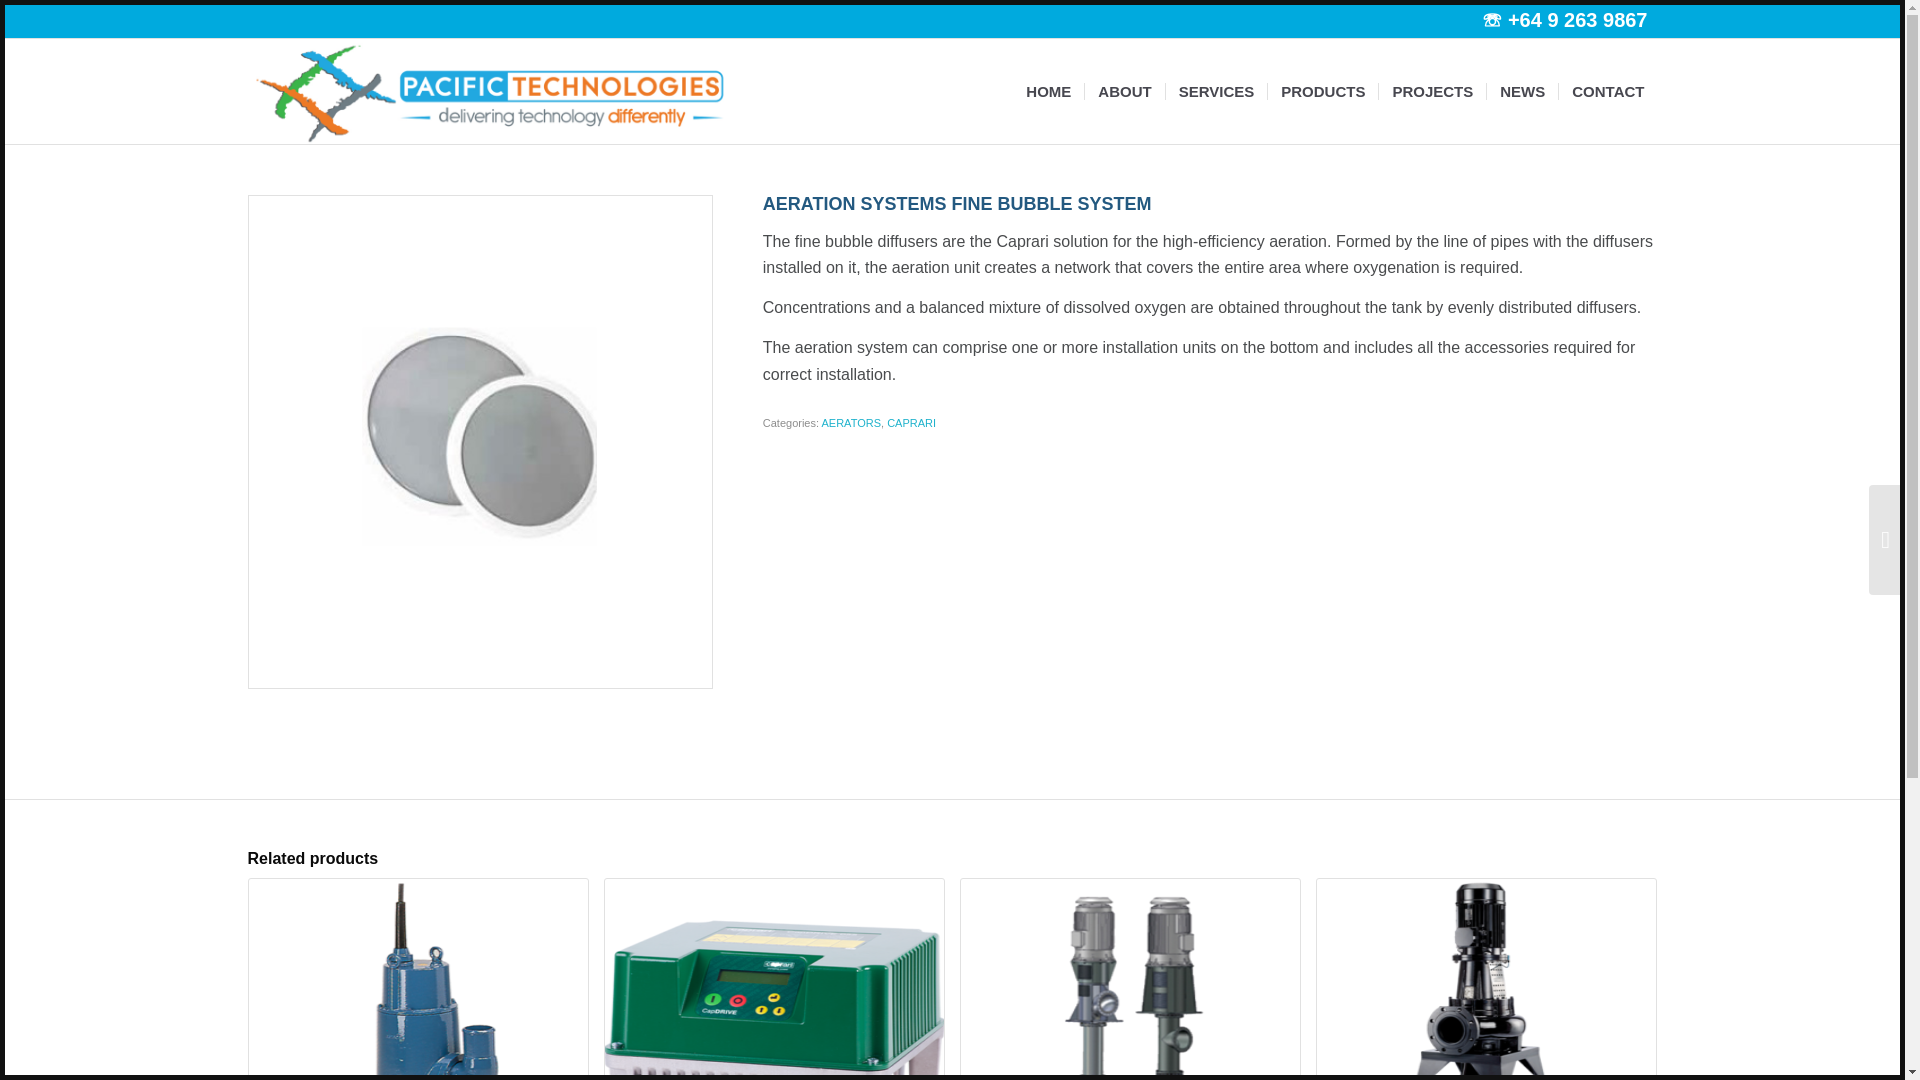  Describe the element at coordinates (1216, 90) in the screenshot. I see `SERVICES` at that location.